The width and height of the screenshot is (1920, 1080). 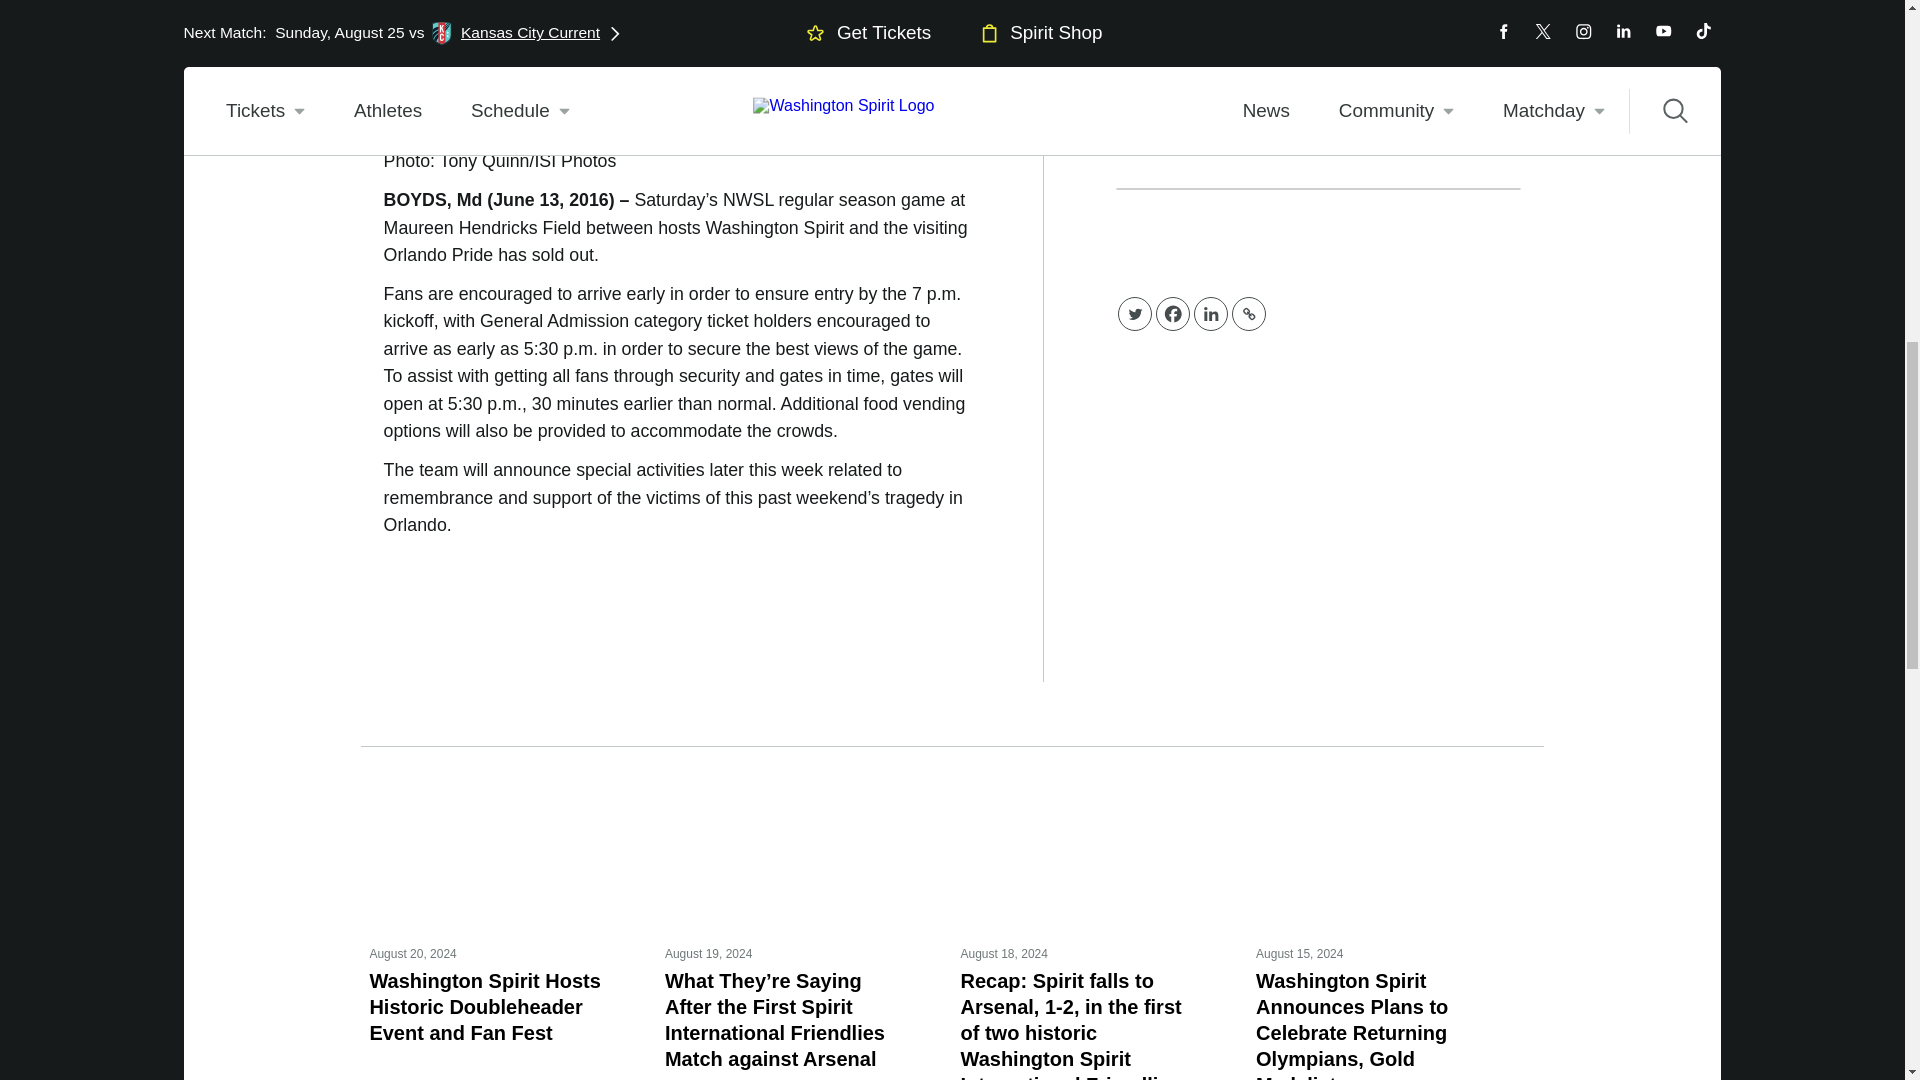 What do you see at coordinates (1211, 314) in the screenshot?
I see `Linkedin` at bounding box center [1211, 314].